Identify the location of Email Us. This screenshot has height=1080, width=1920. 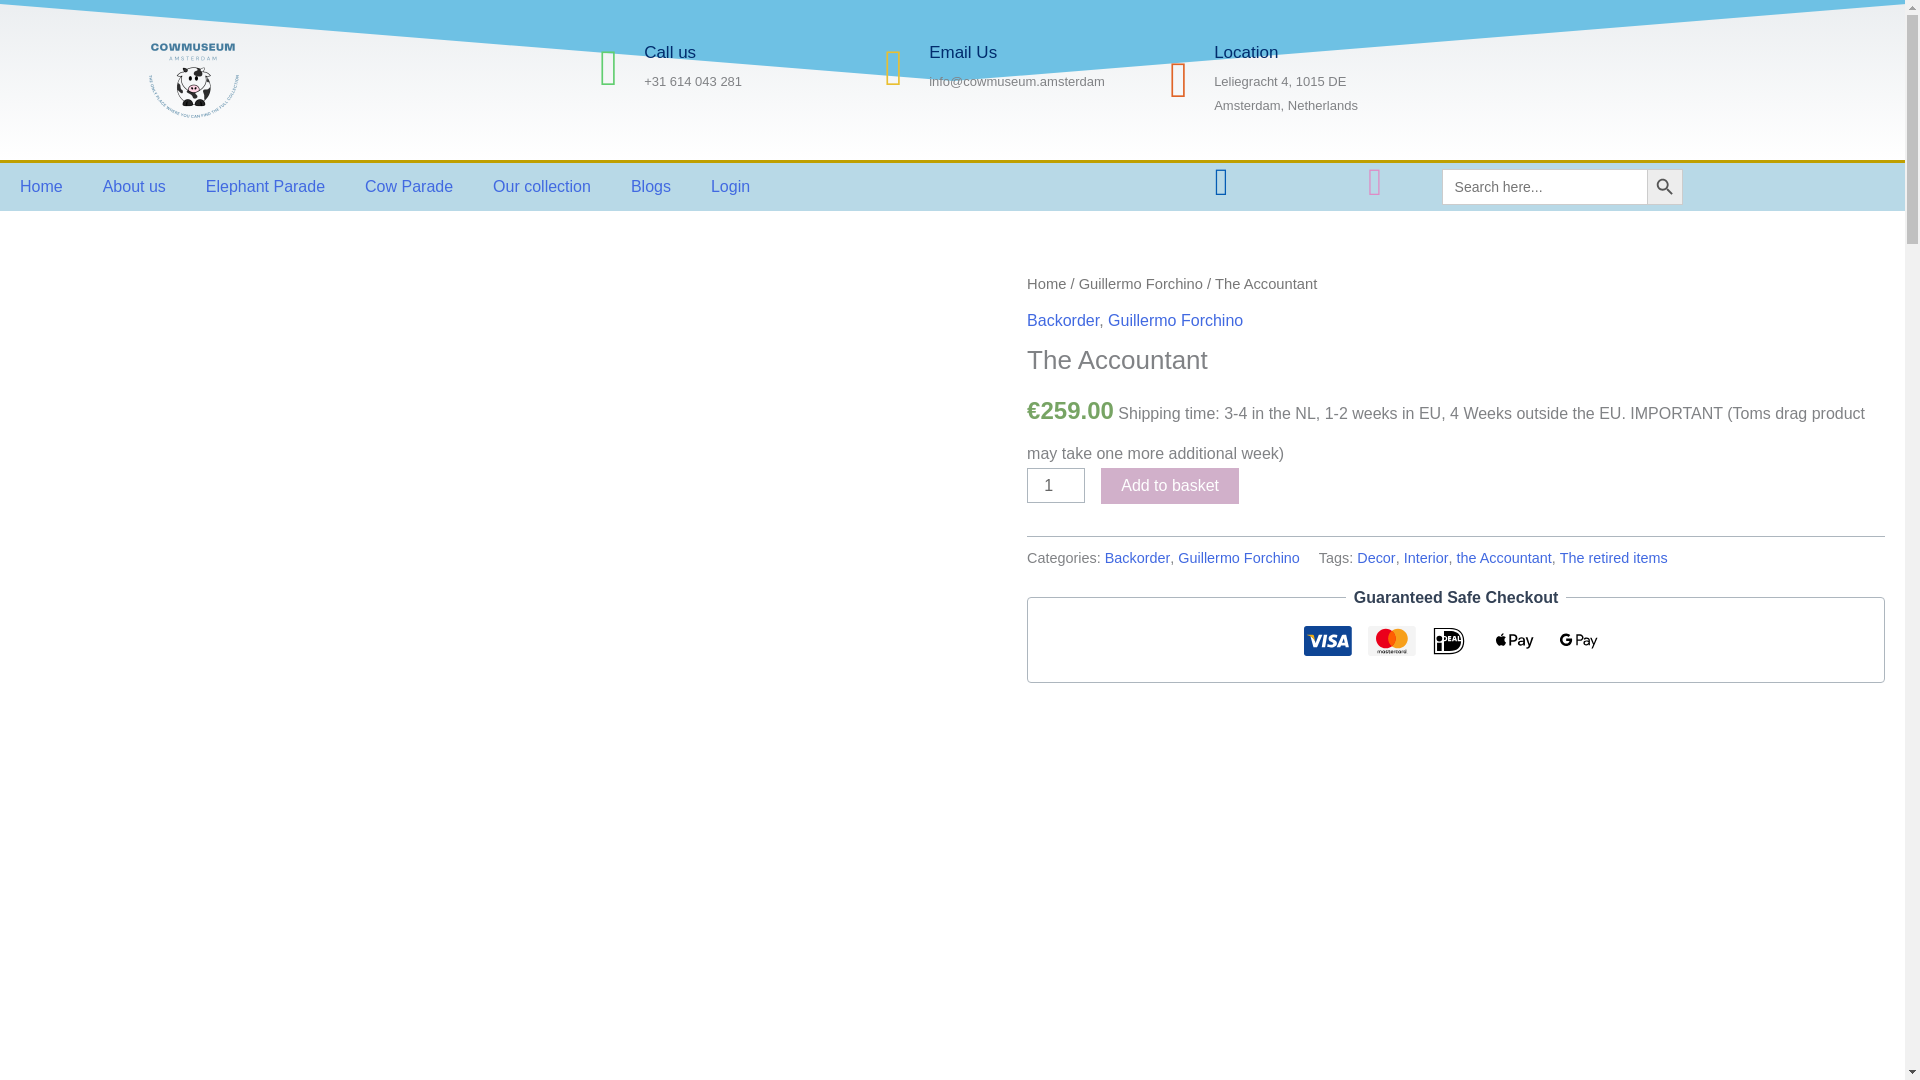
(962, 52).